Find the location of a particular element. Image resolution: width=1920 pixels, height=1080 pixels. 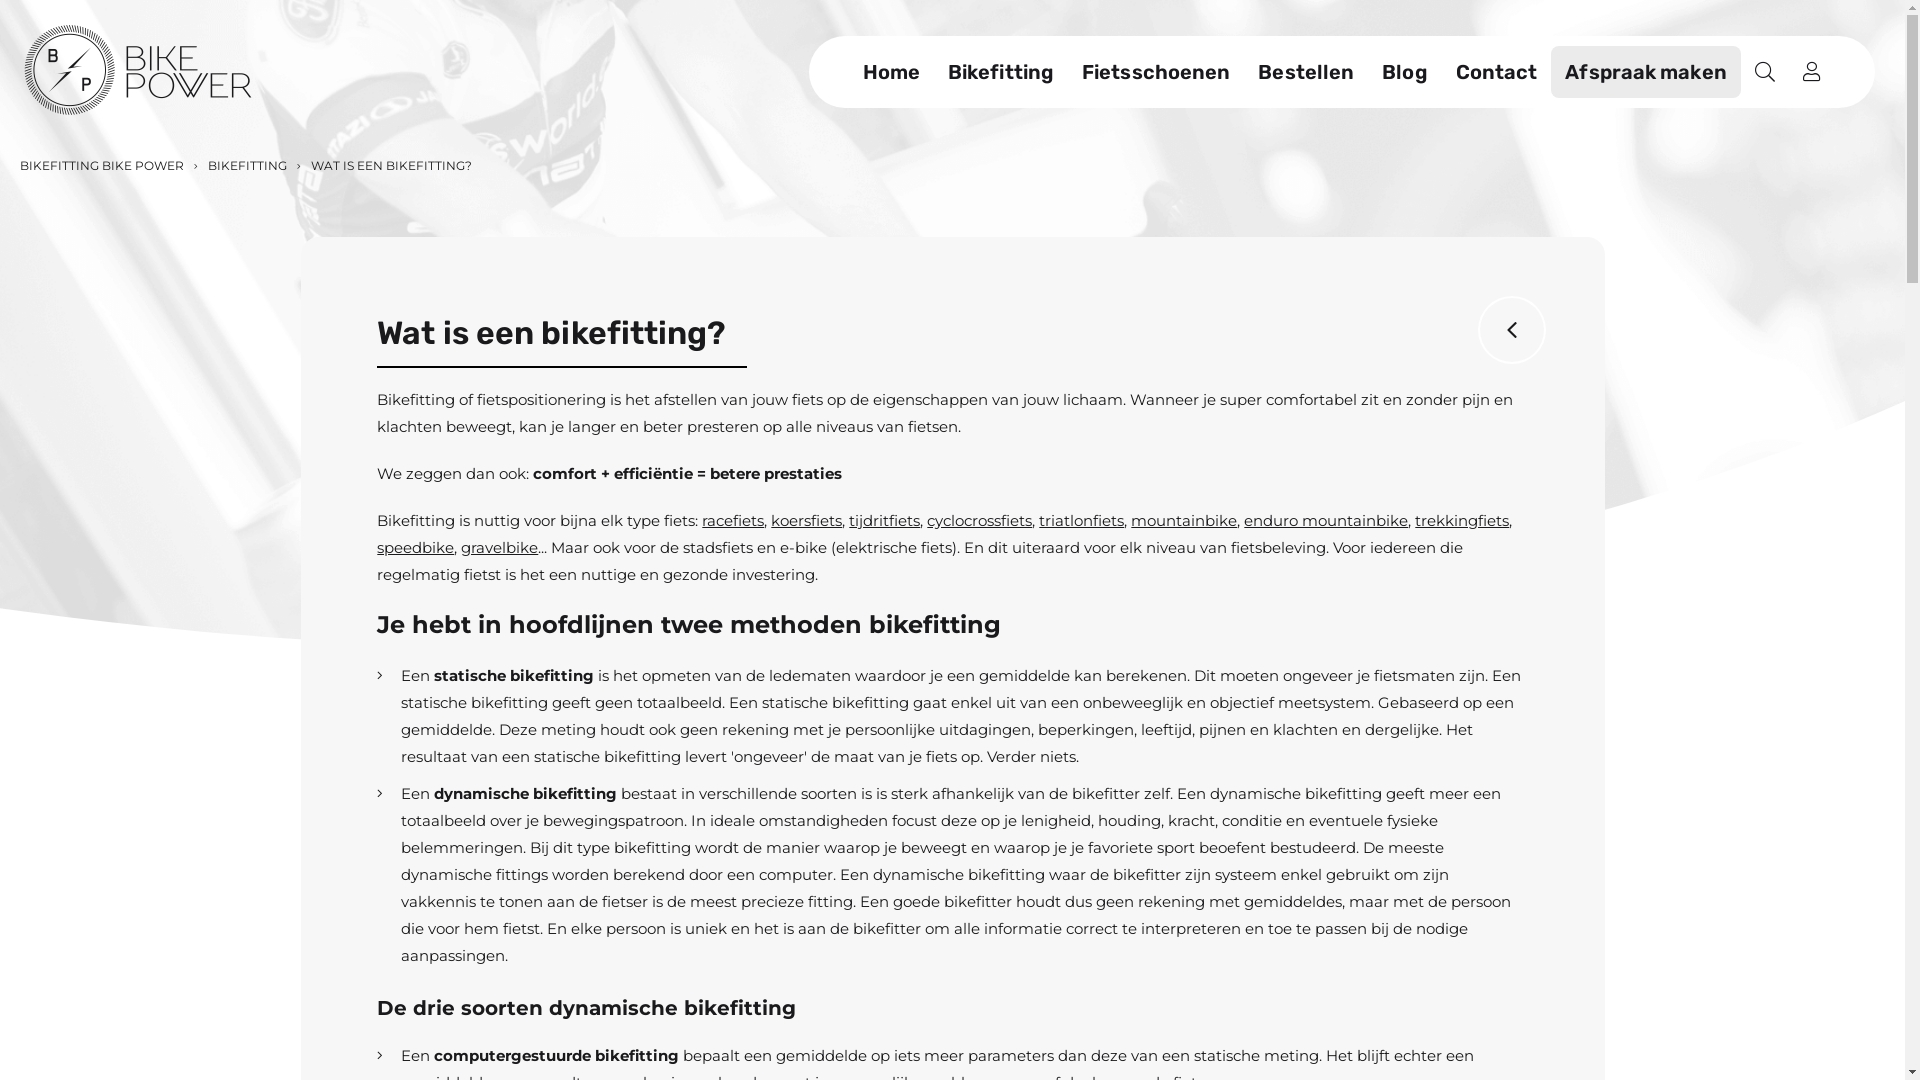

Bikefitting Bike Power is located at coordinates (138, 70).